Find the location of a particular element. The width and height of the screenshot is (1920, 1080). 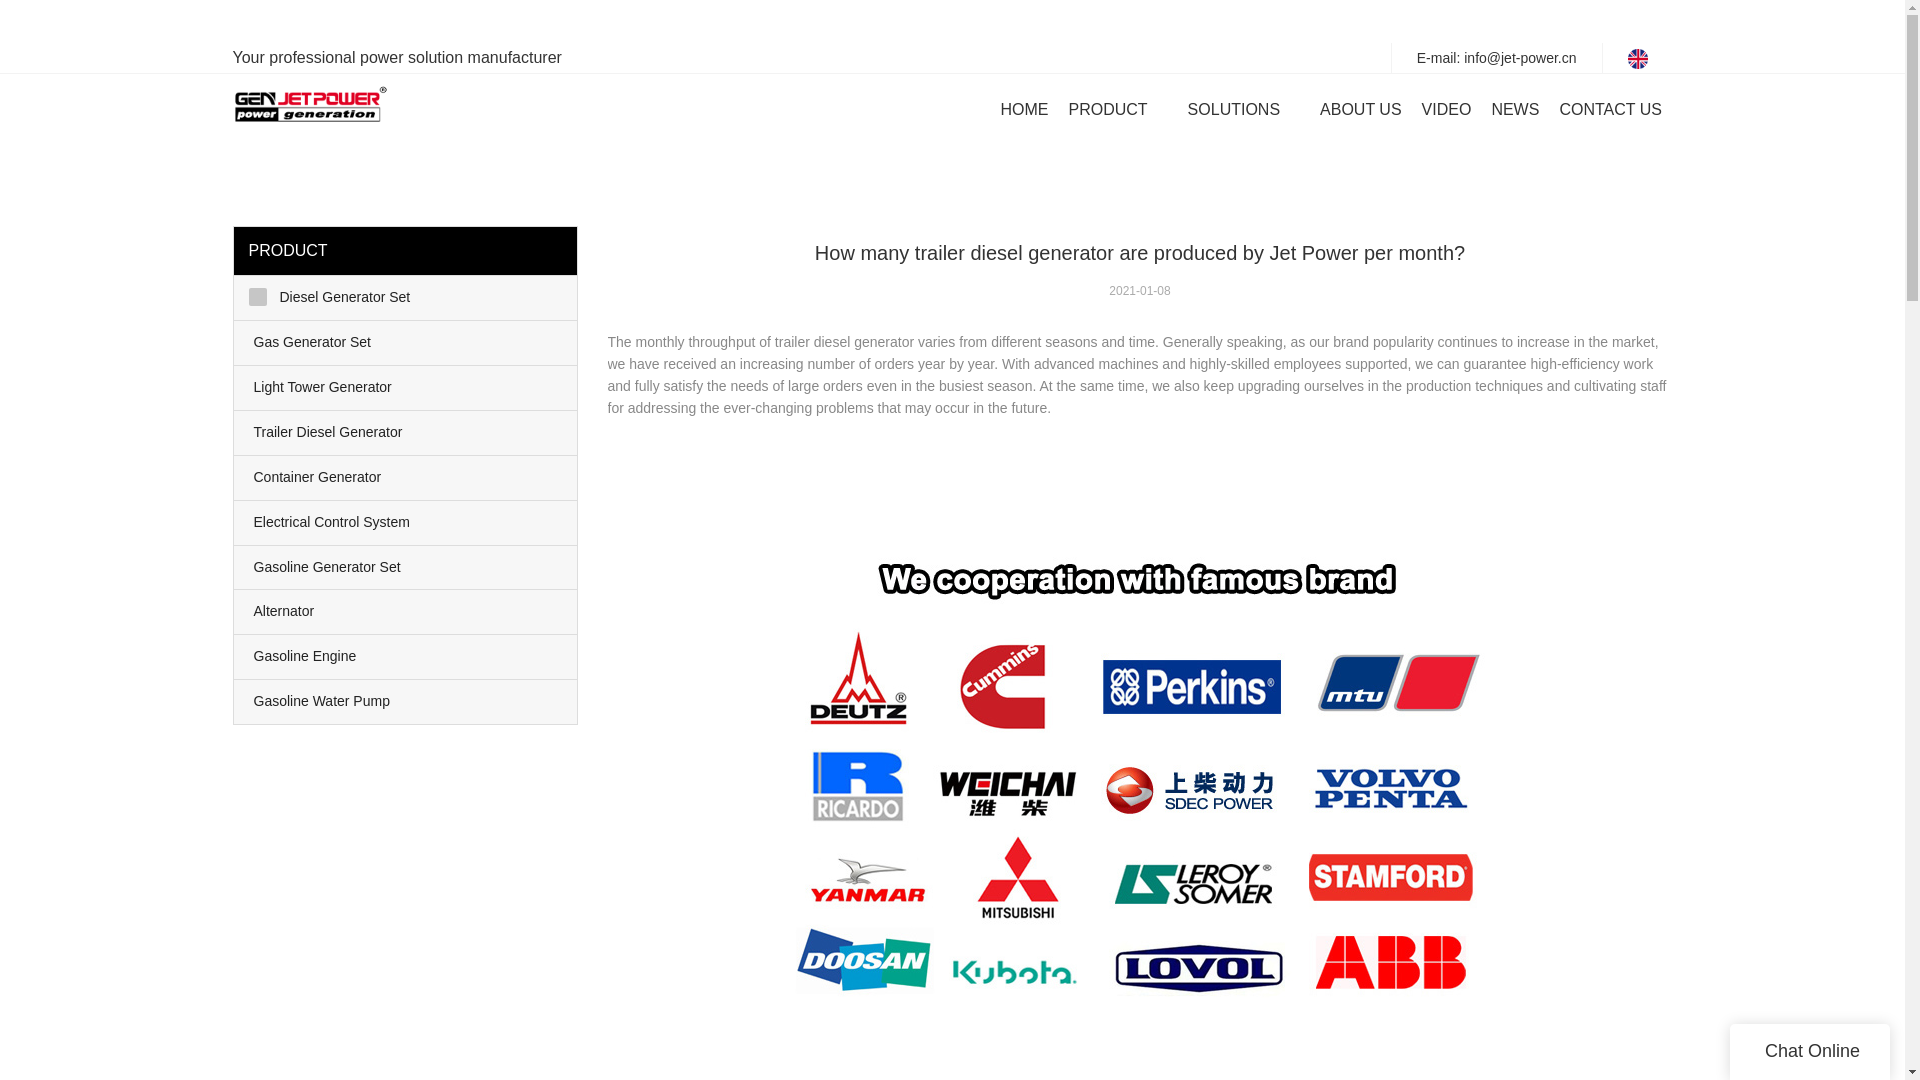

NEWS is located at coordinates (1515, 109).